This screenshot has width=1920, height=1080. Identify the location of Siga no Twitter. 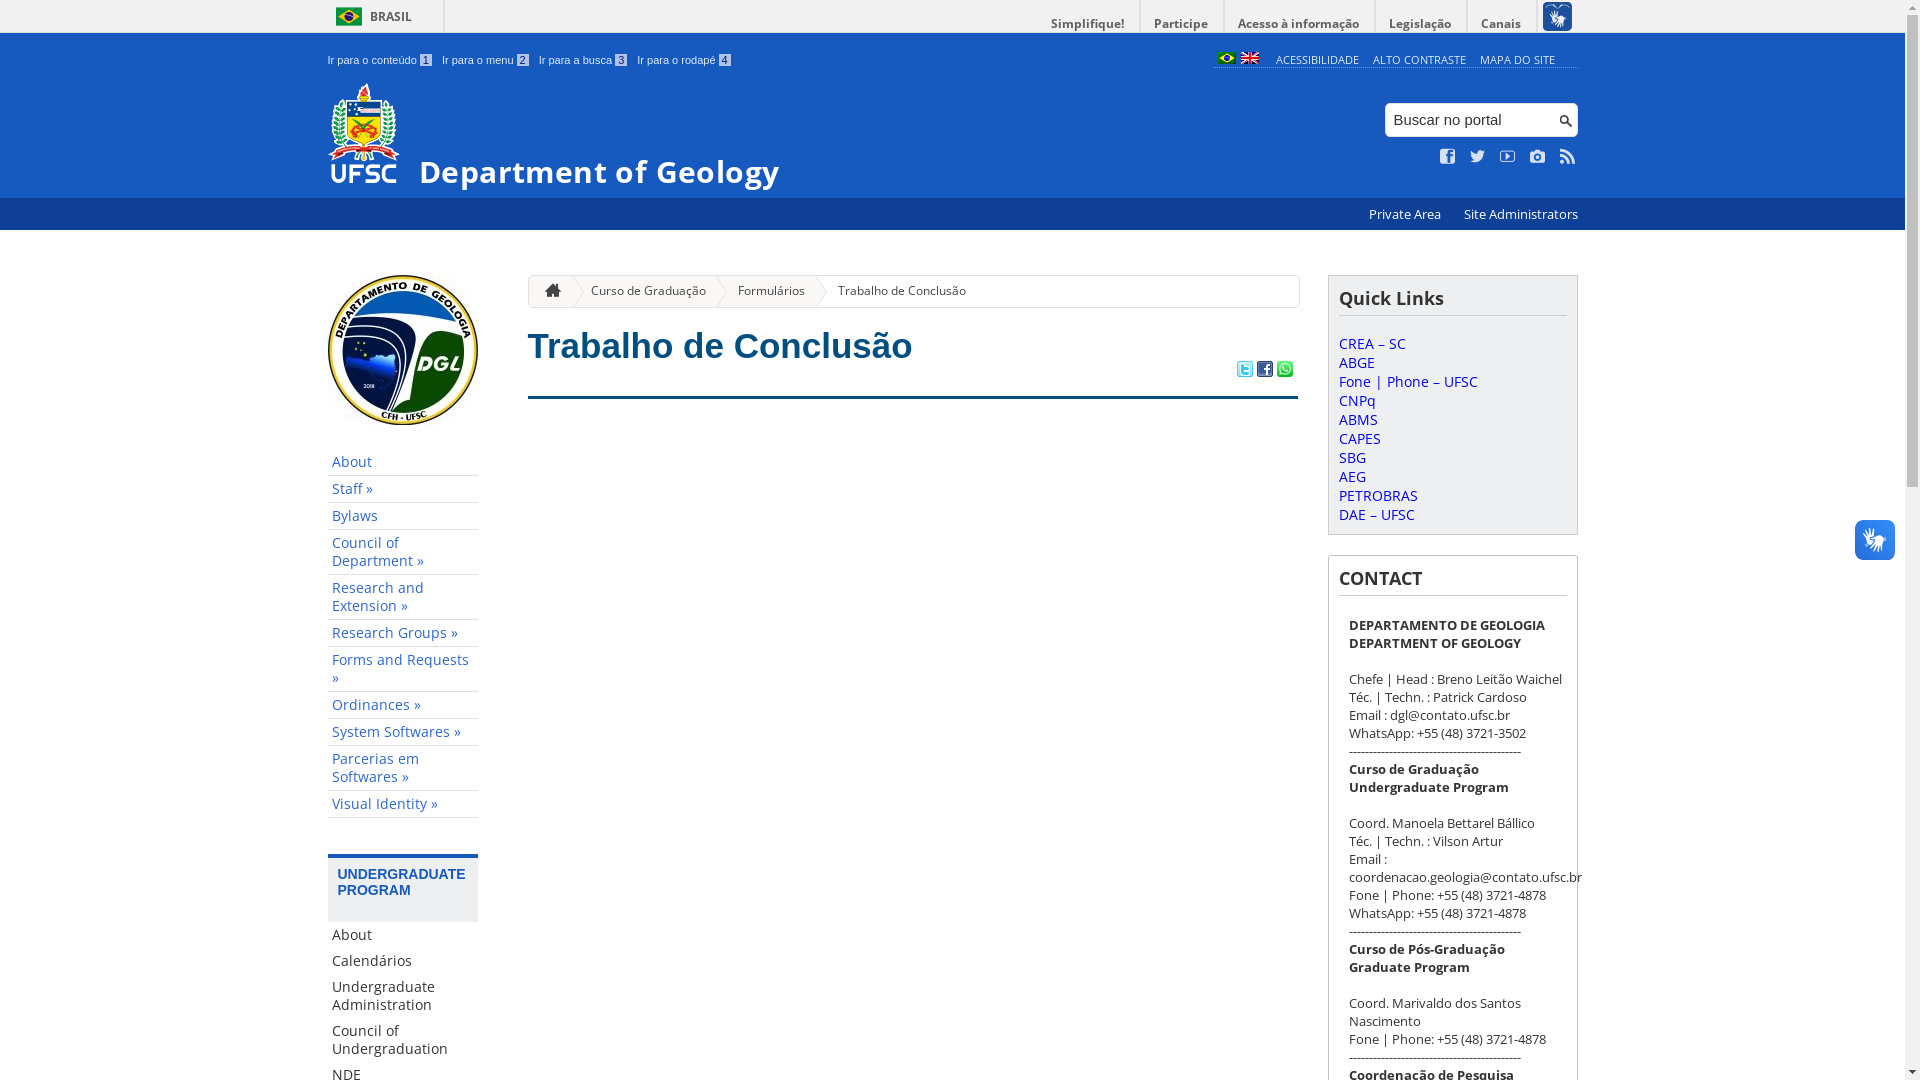
(1478, 157).